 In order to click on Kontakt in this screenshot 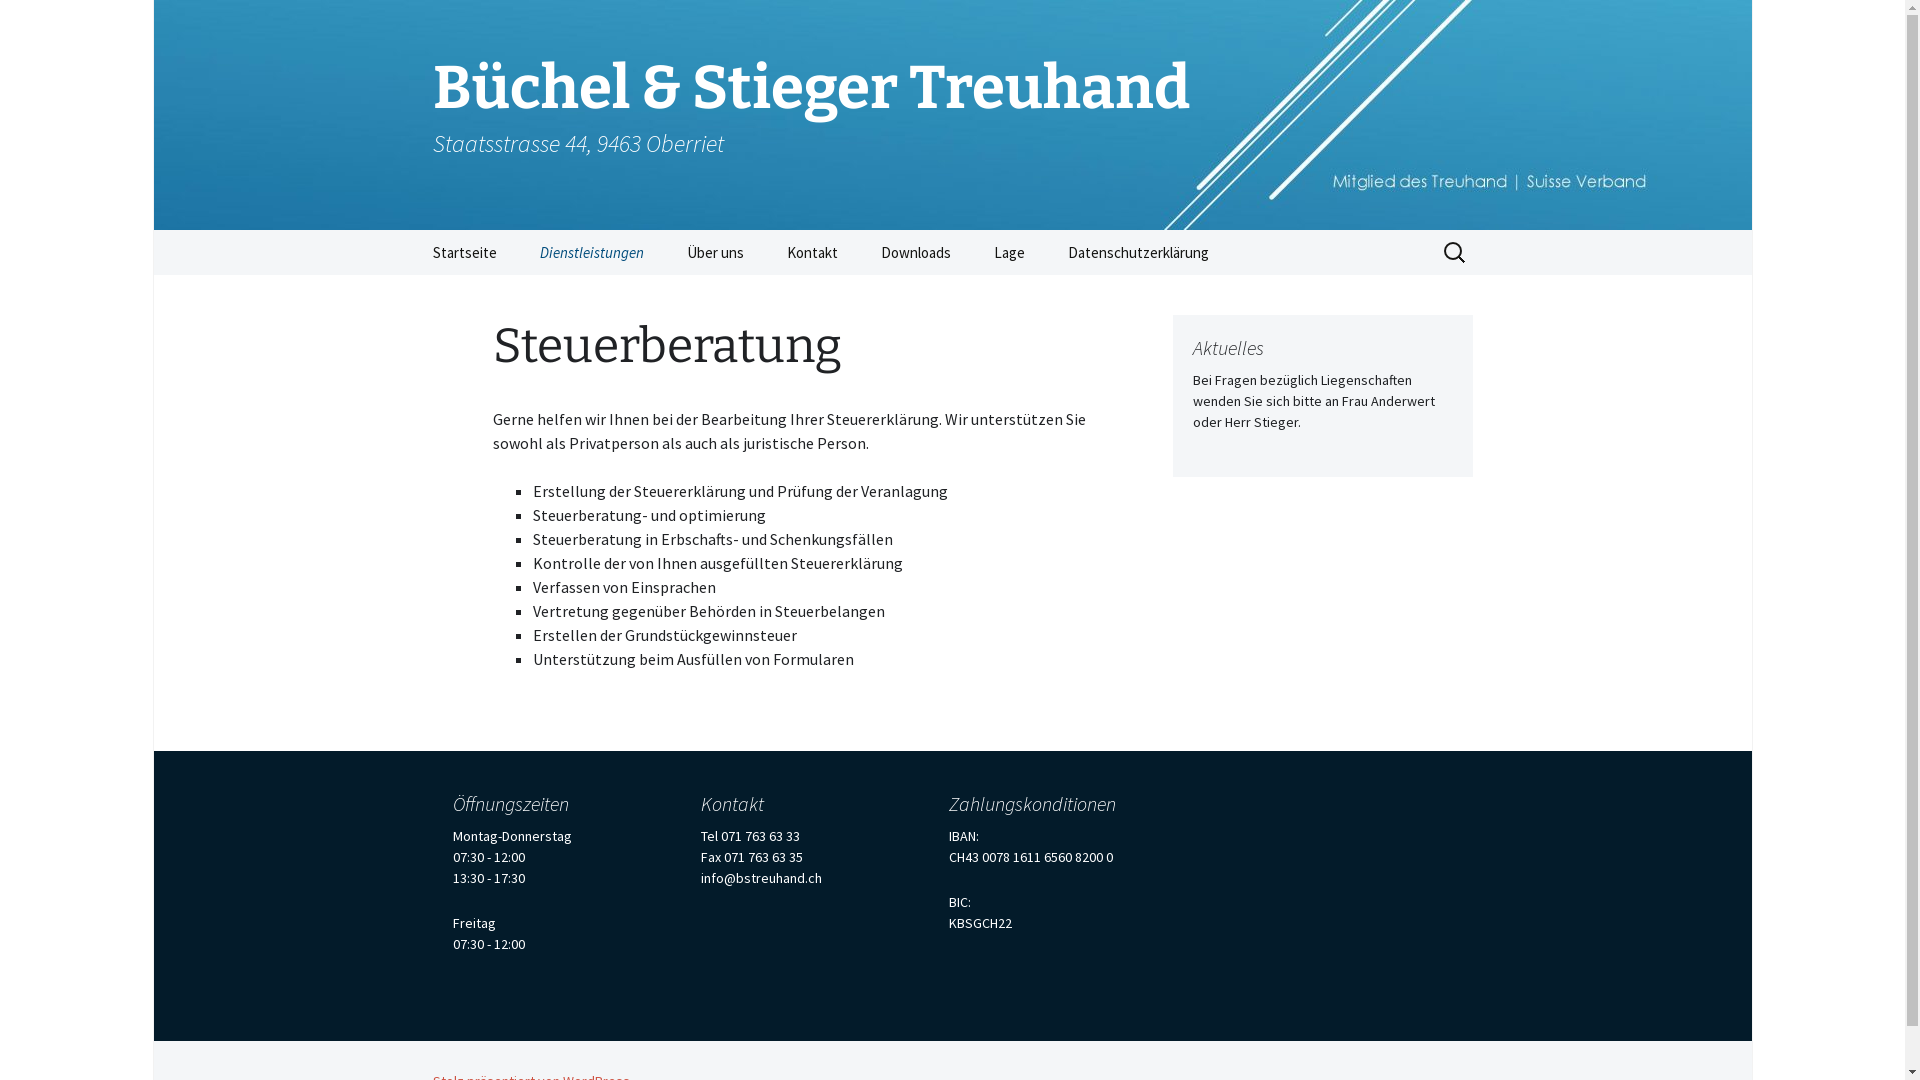, I will do `click(812, 252)`.